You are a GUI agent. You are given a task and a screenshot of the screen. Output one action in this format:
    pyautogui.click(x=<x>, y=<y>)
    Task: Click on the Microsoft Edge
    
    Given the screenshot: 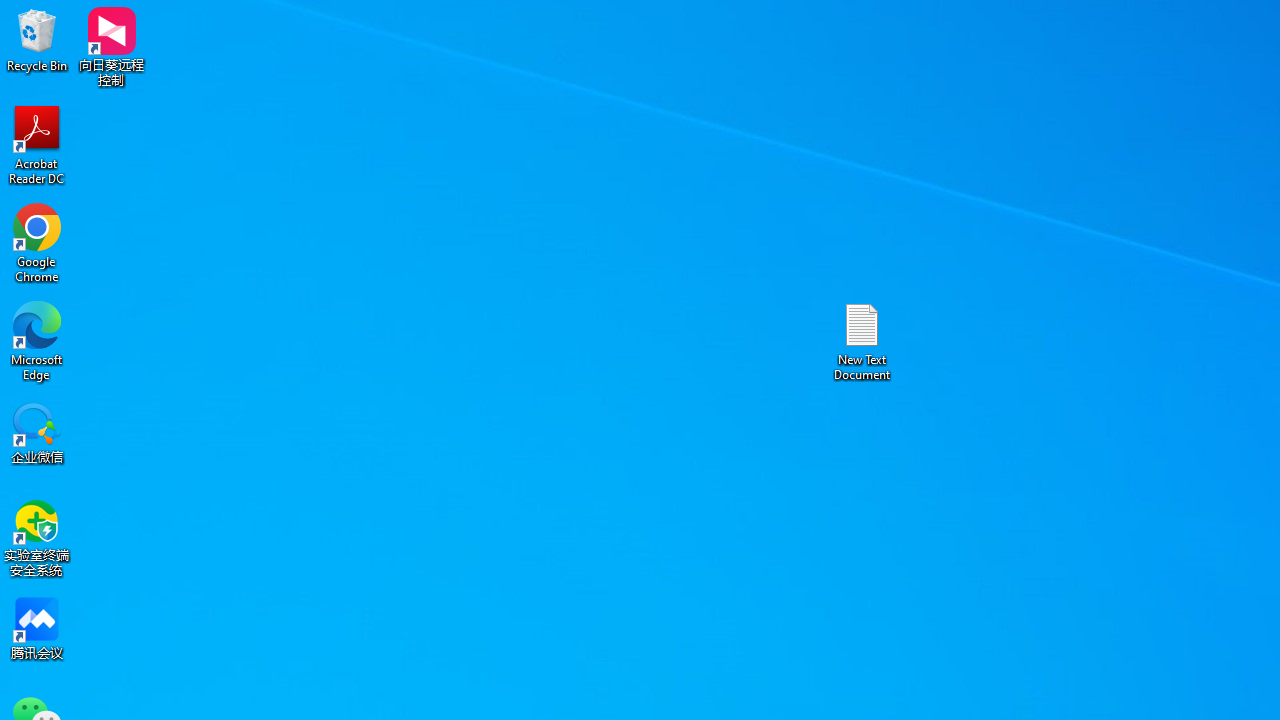 What is the action you would take?
    pyautogui.click(x=37, y=340)
    